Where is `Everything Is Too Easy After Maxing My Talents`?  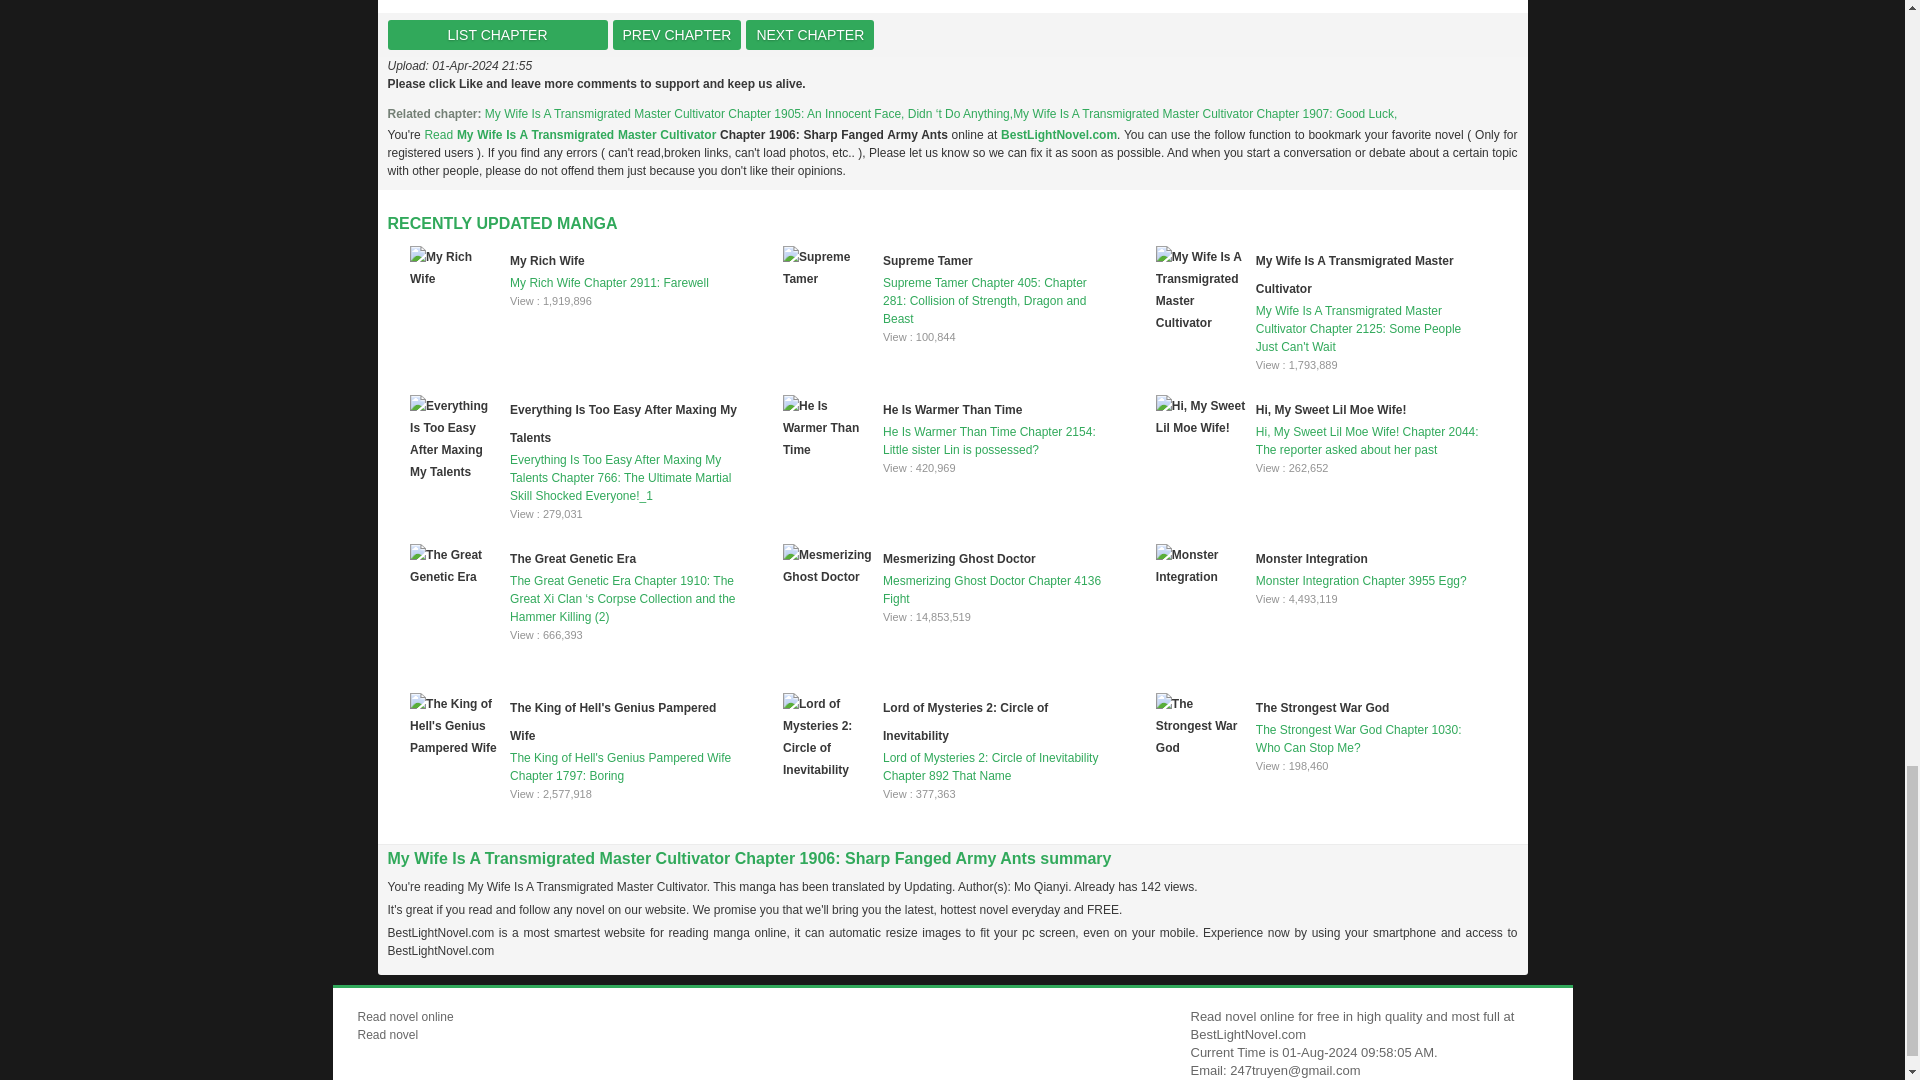 Everything Is Too Easy After Maxing My Talents is located at coordinates (624, 423).